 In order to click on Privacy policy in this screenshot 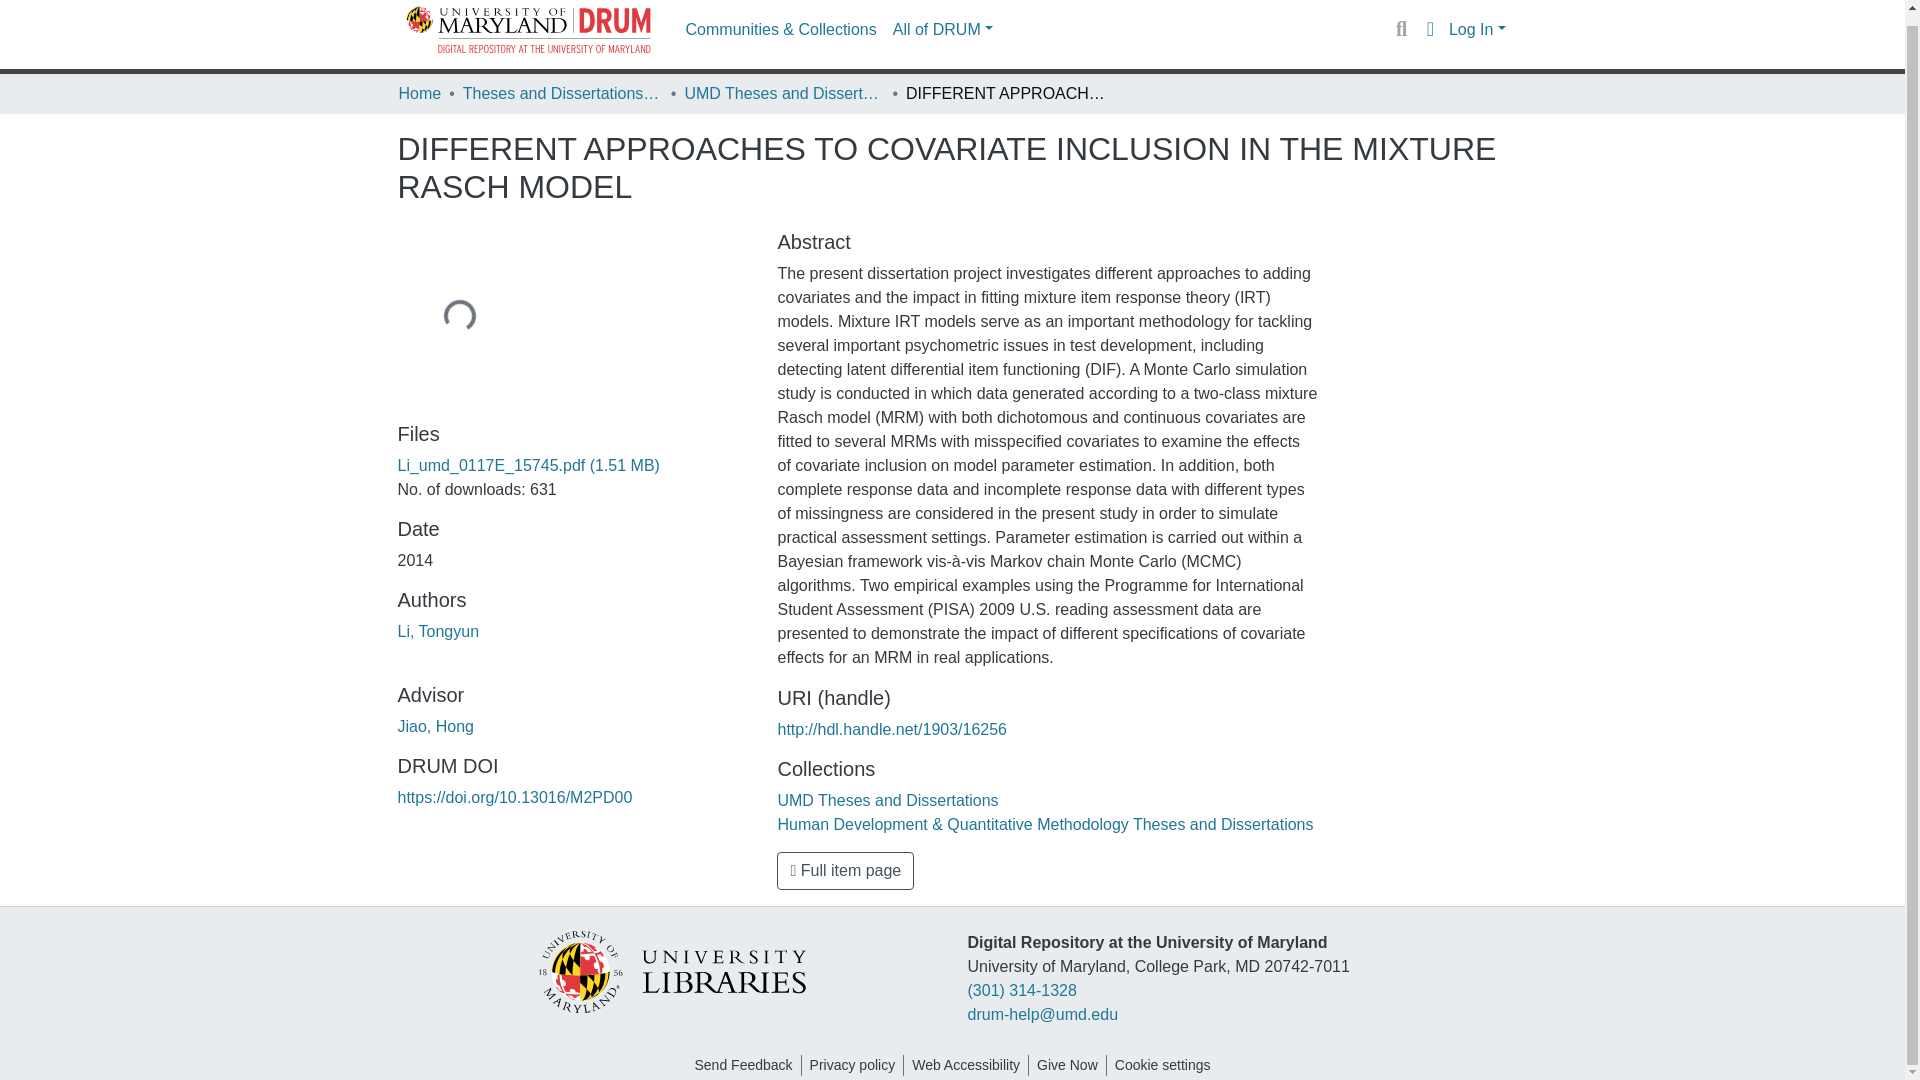, I will do `click(853, 1065)`.